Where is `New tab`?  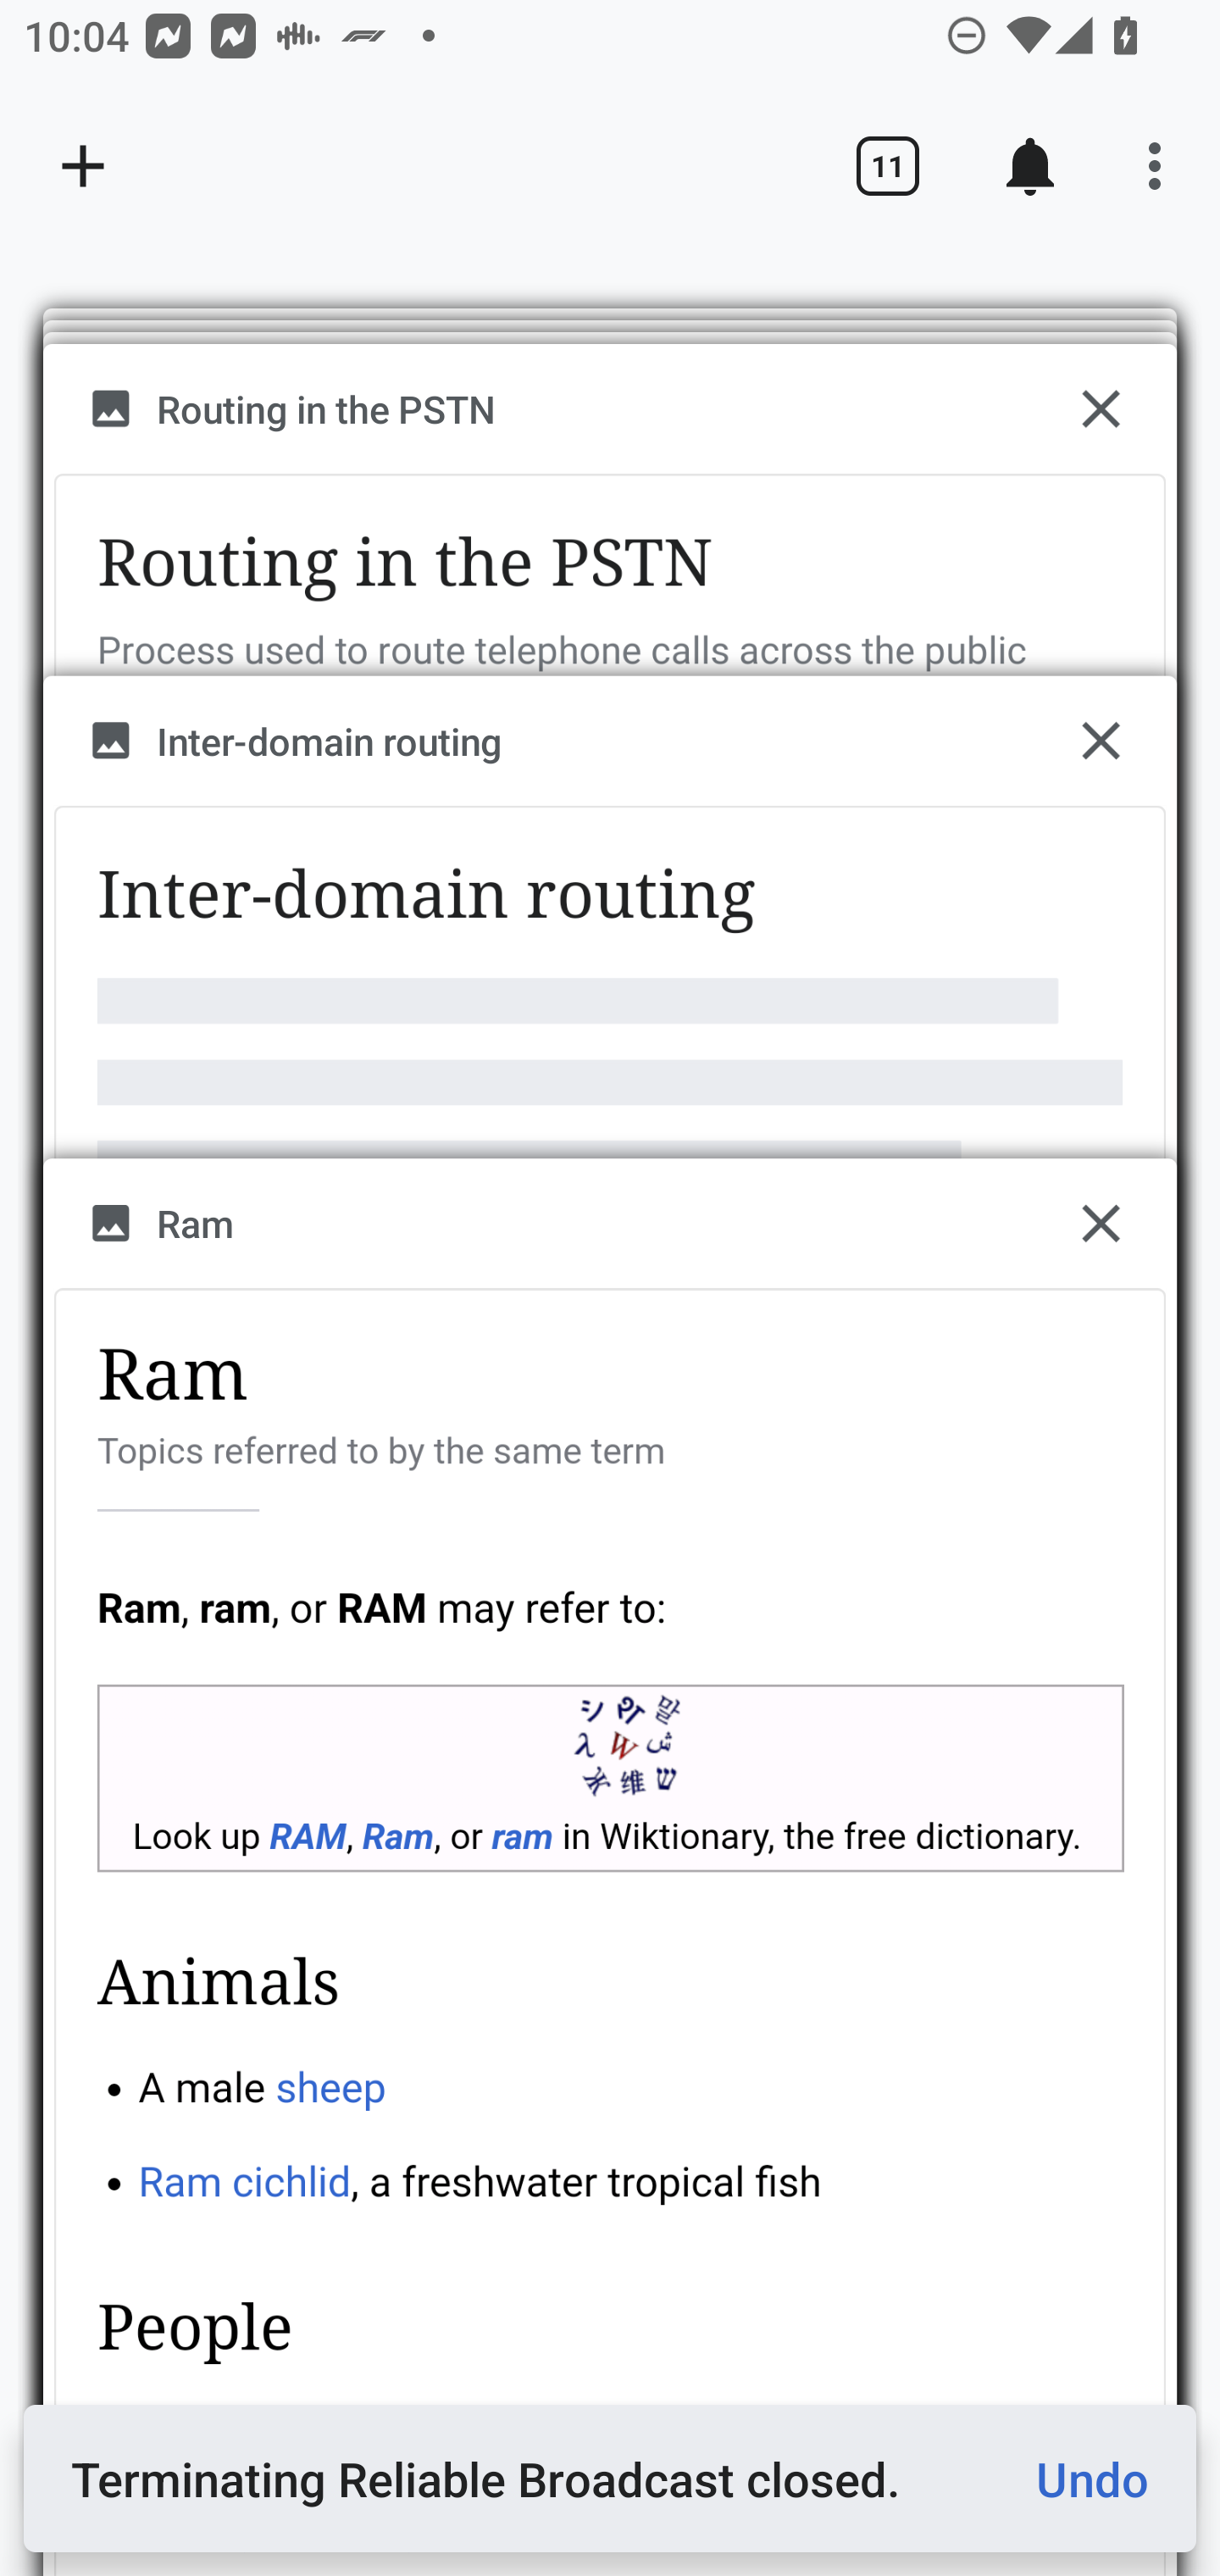 New tab is located at coordinates (83, 166).